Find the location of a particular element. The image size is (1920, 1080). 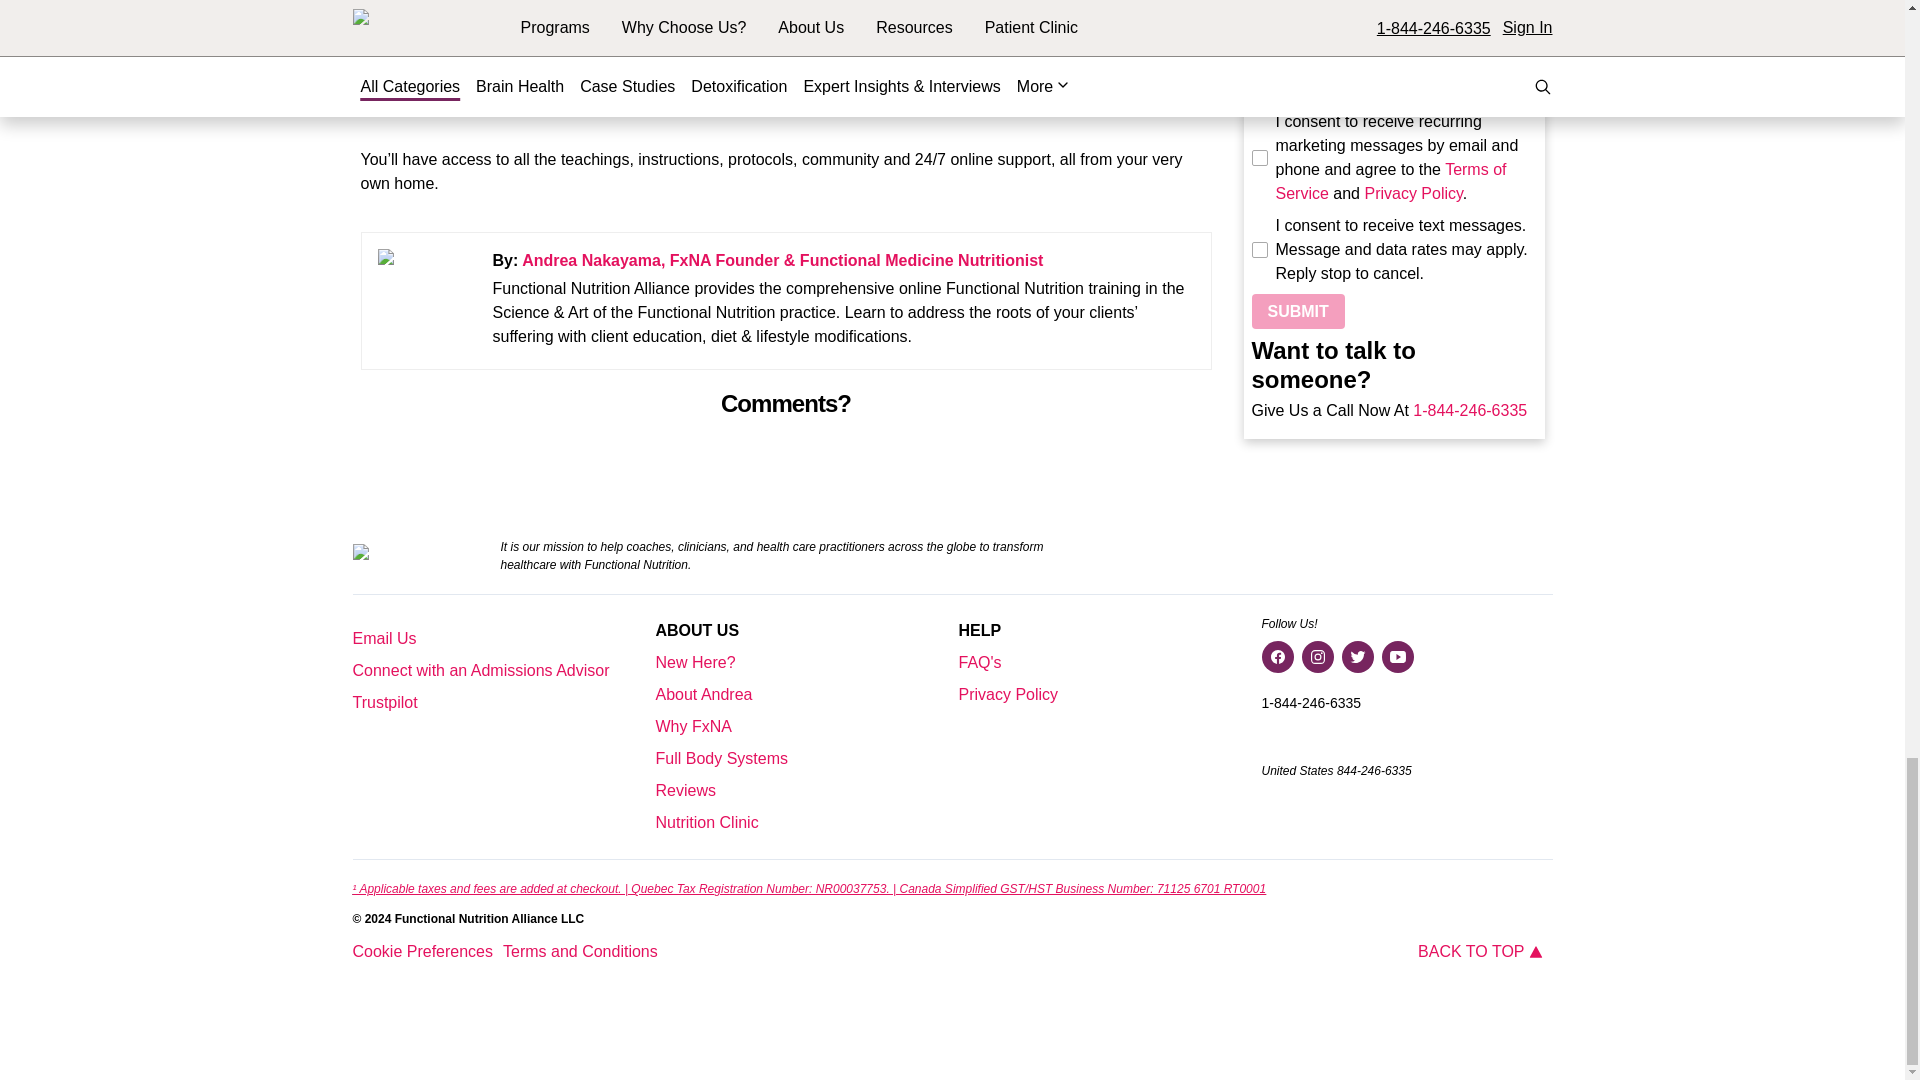

Trustpilot is located at coordinates (384, 702).